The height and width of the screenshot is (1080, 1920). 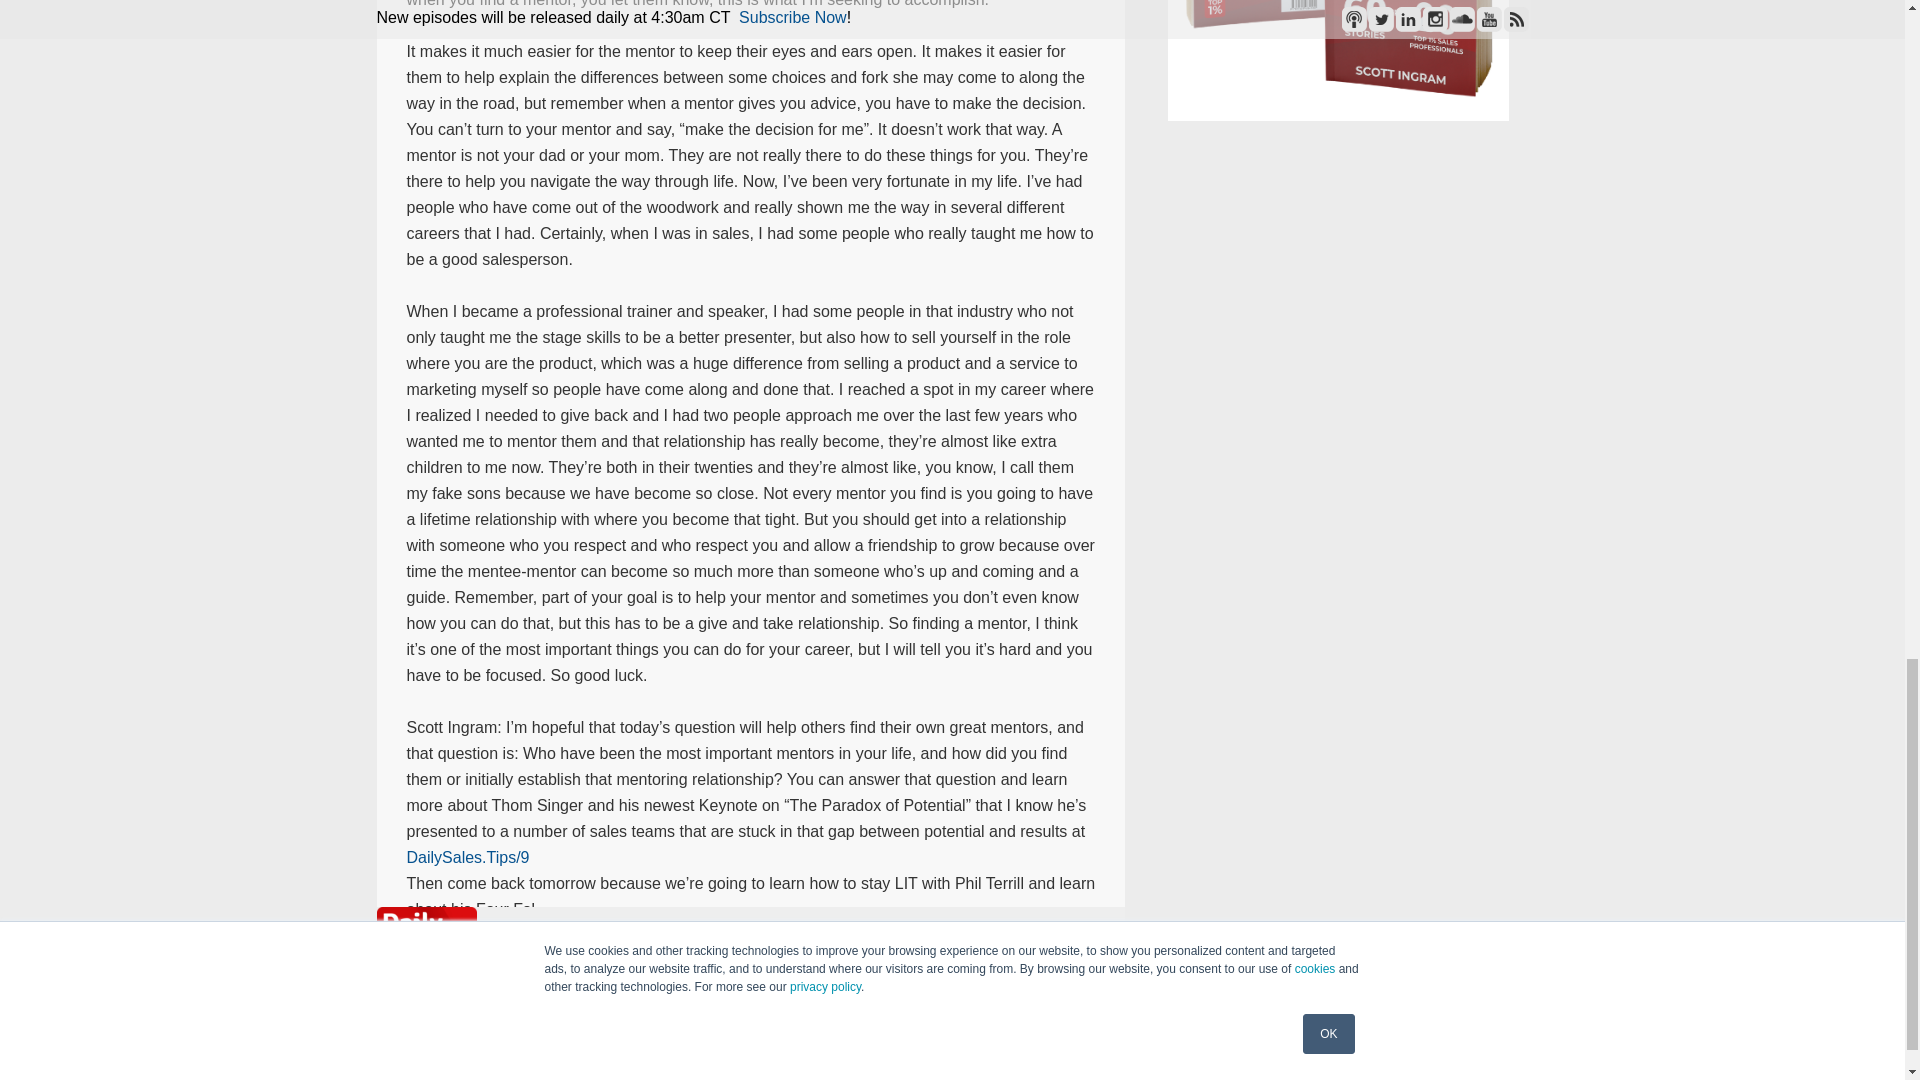 What do you see at coordinates (1048, 960) in the screenshot?
I see `Download` at bounding box center [1048, 960].